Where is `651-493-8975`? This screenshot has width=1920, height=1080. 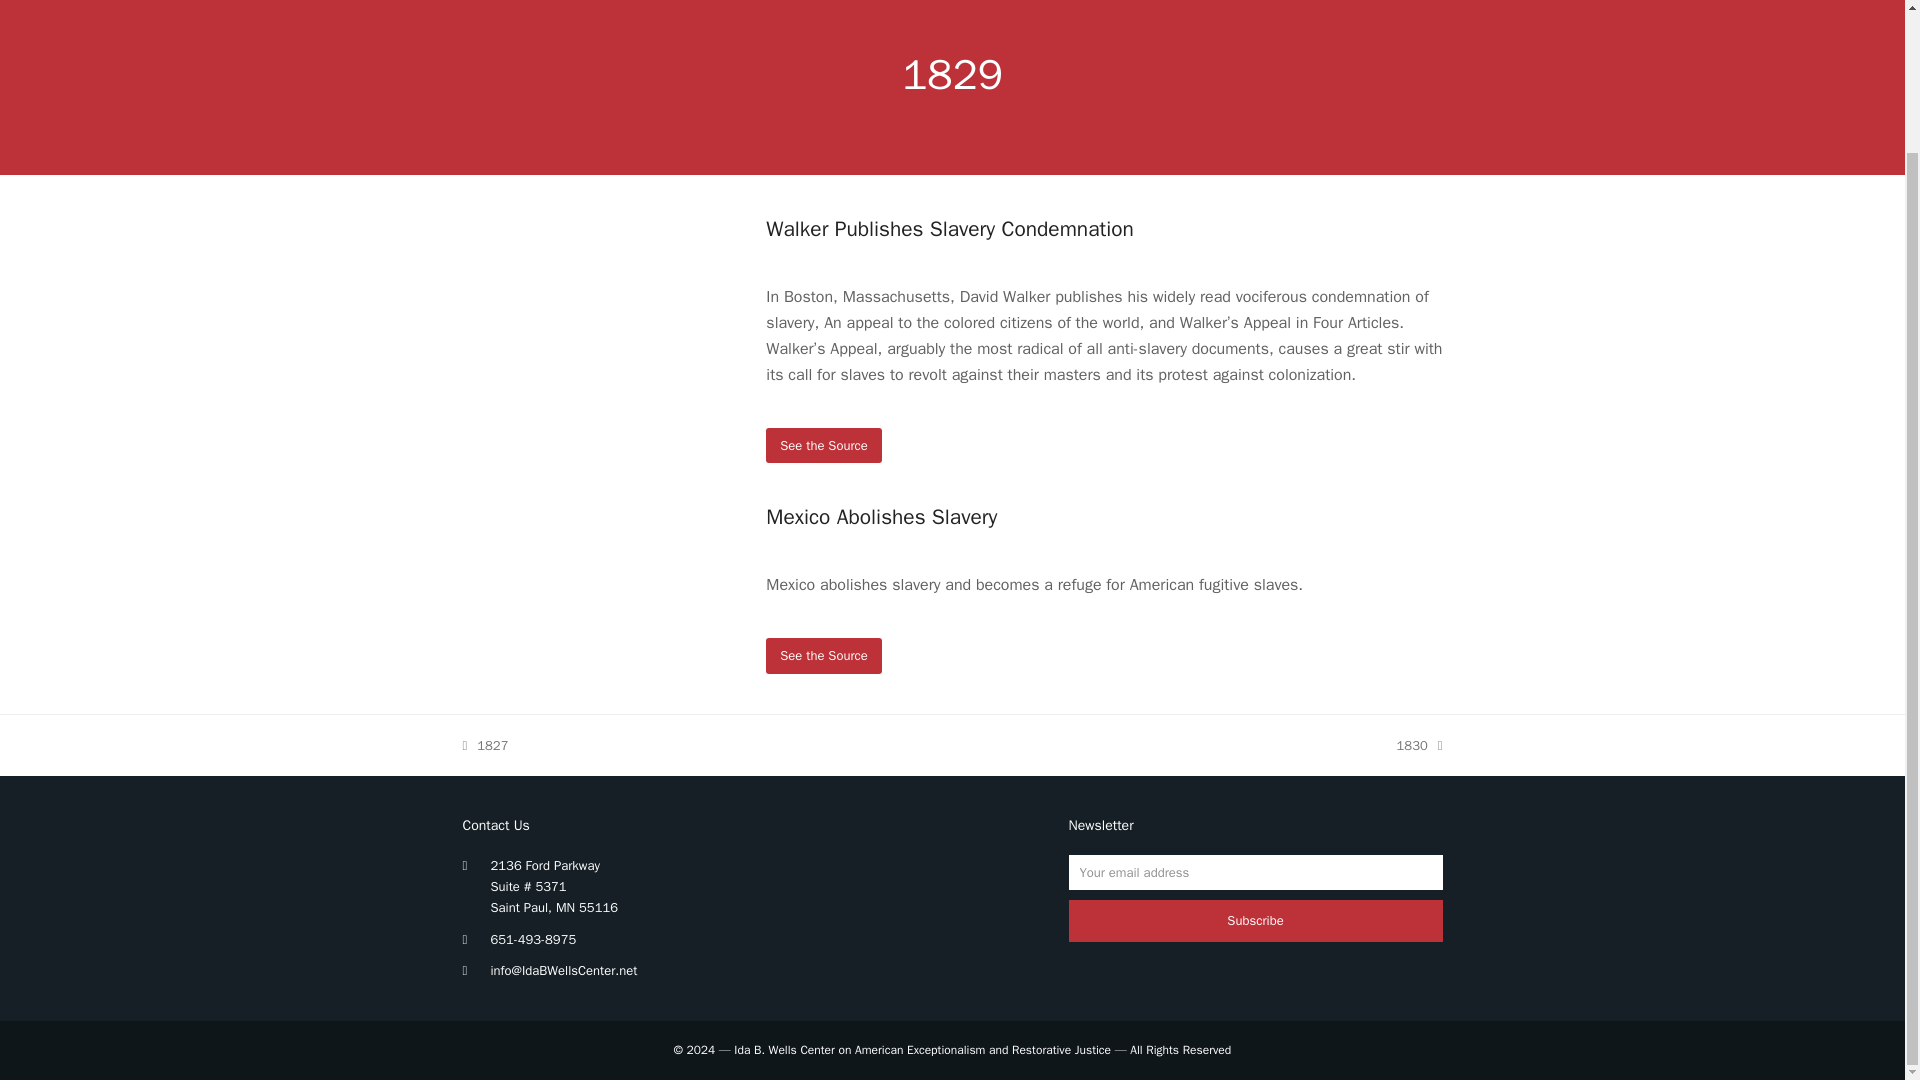 651-493-8975 is located at coordinates (824, 655).